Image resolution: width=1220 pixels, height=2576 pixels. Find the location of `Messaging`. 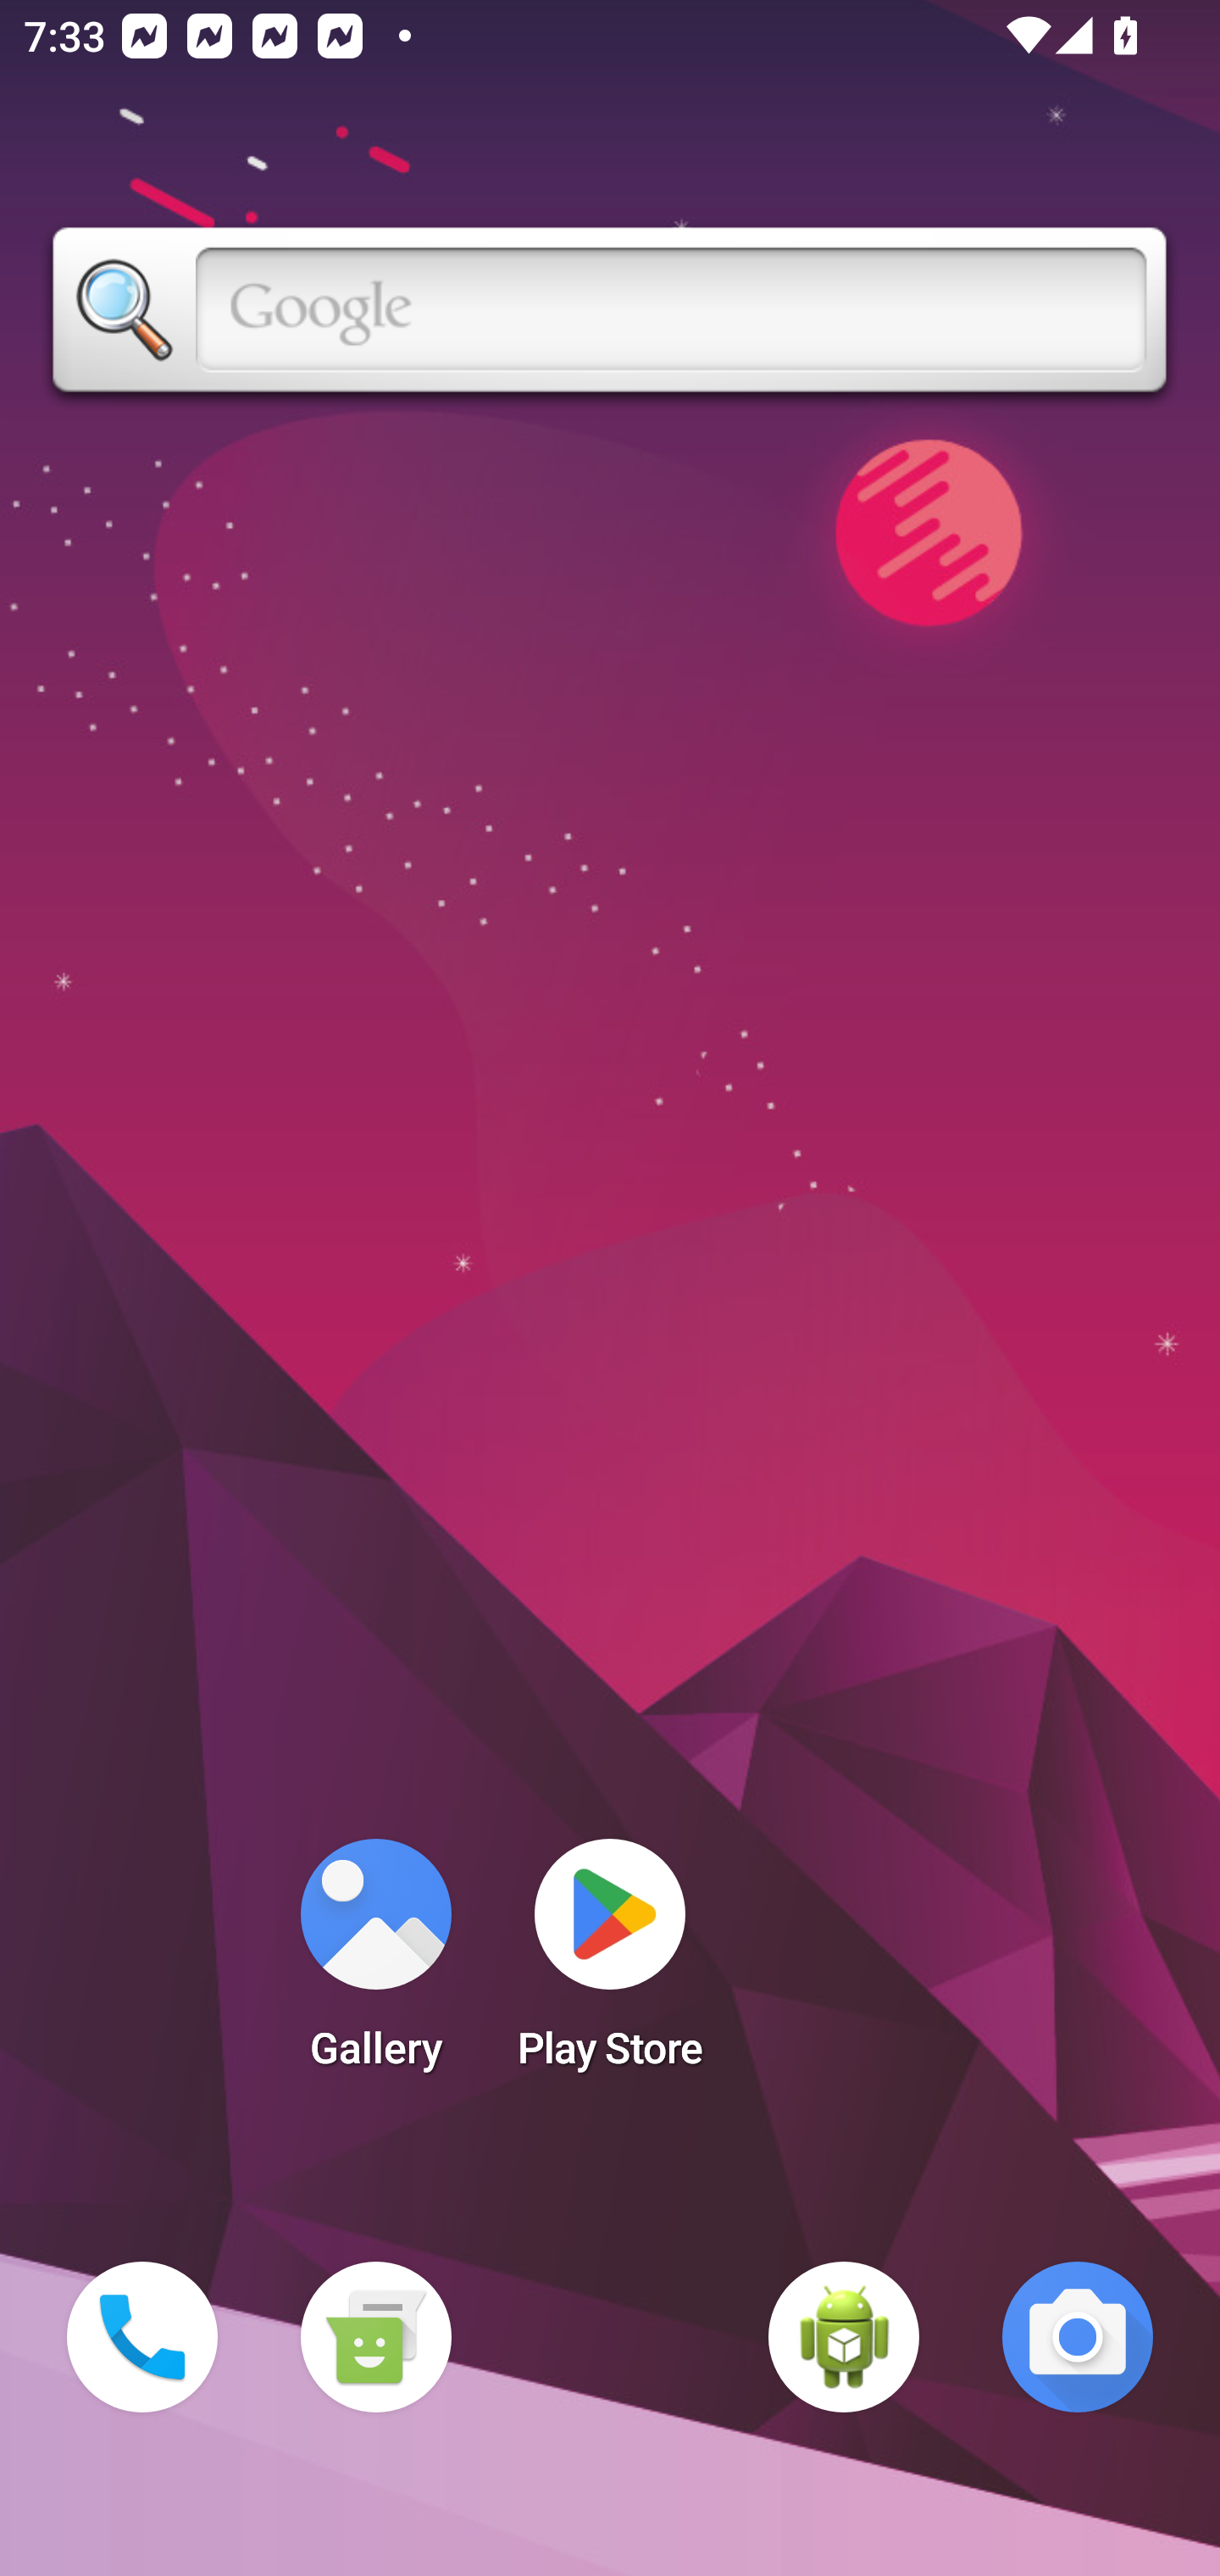

Messaging is located at coordinates (375, 2337).